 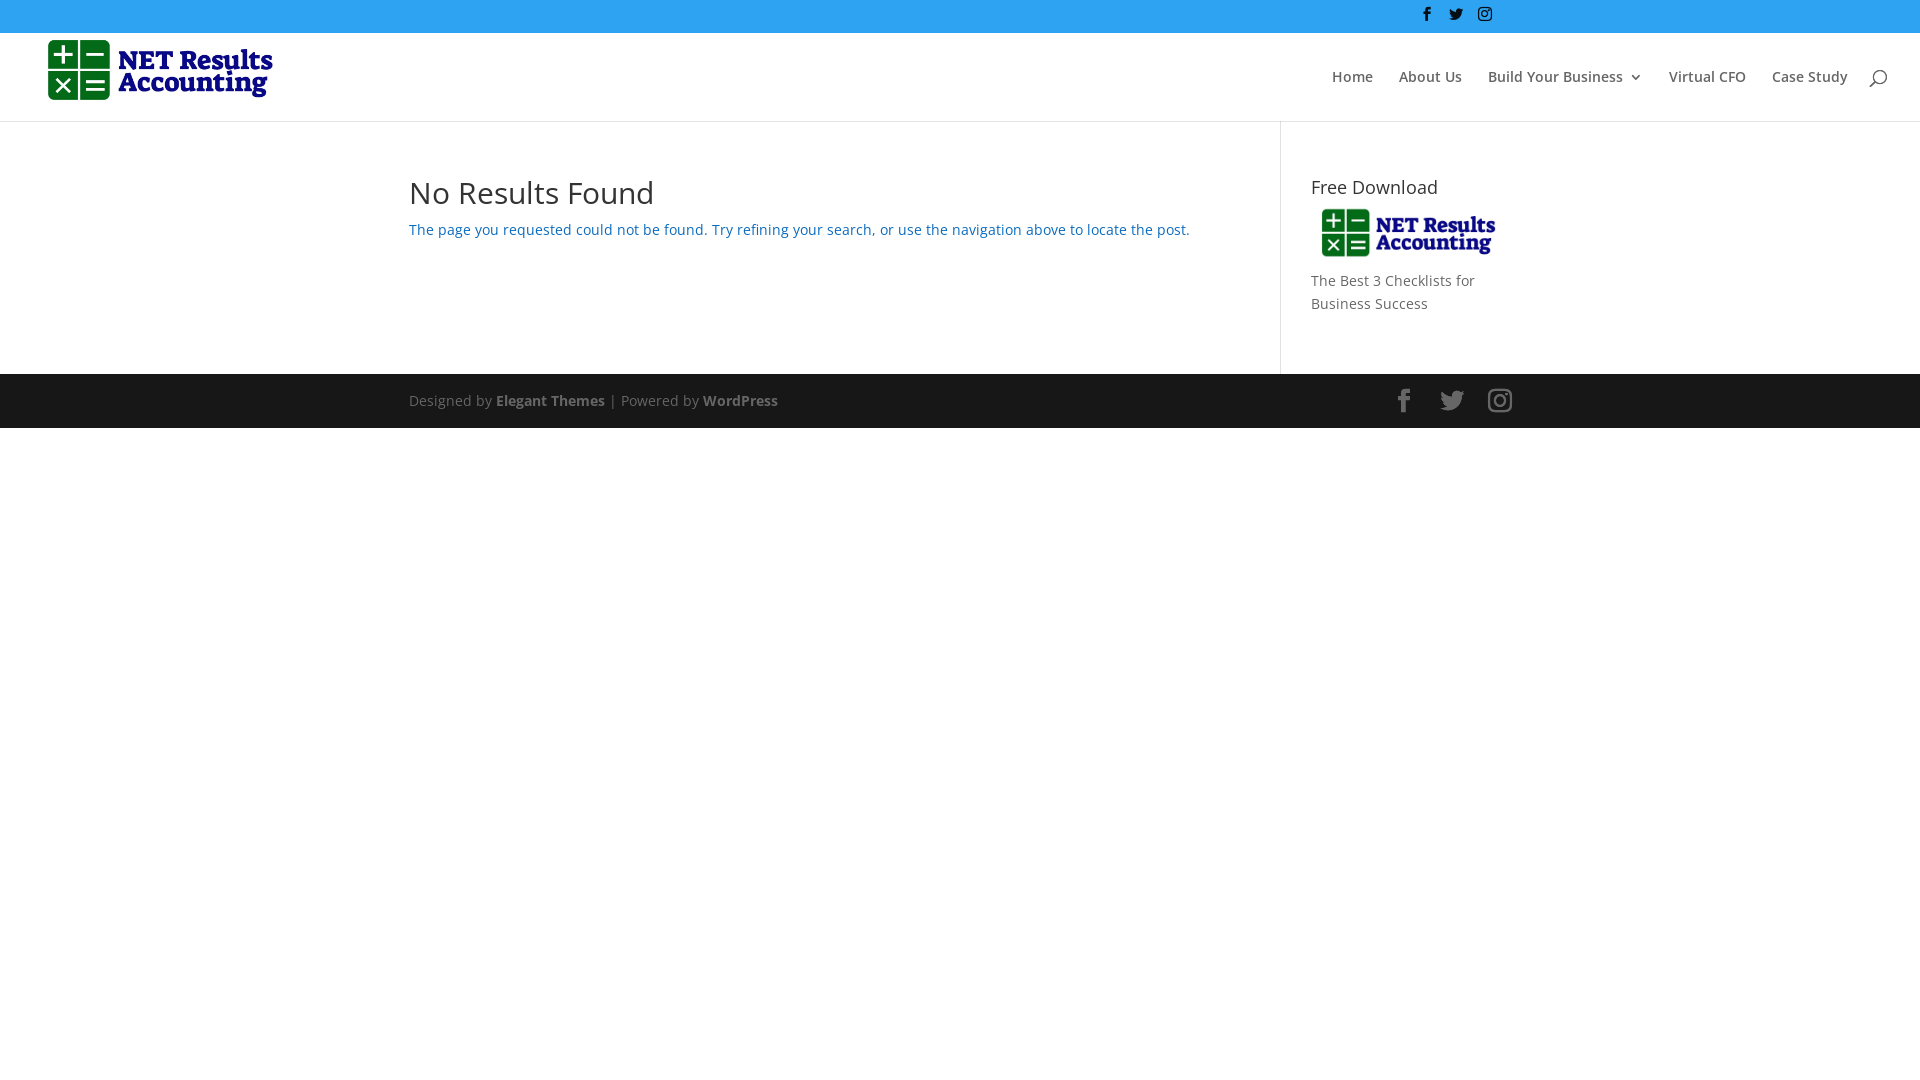 I want to click on The Best 3 Checklists for Business Success, so click(x=1411, y=260).